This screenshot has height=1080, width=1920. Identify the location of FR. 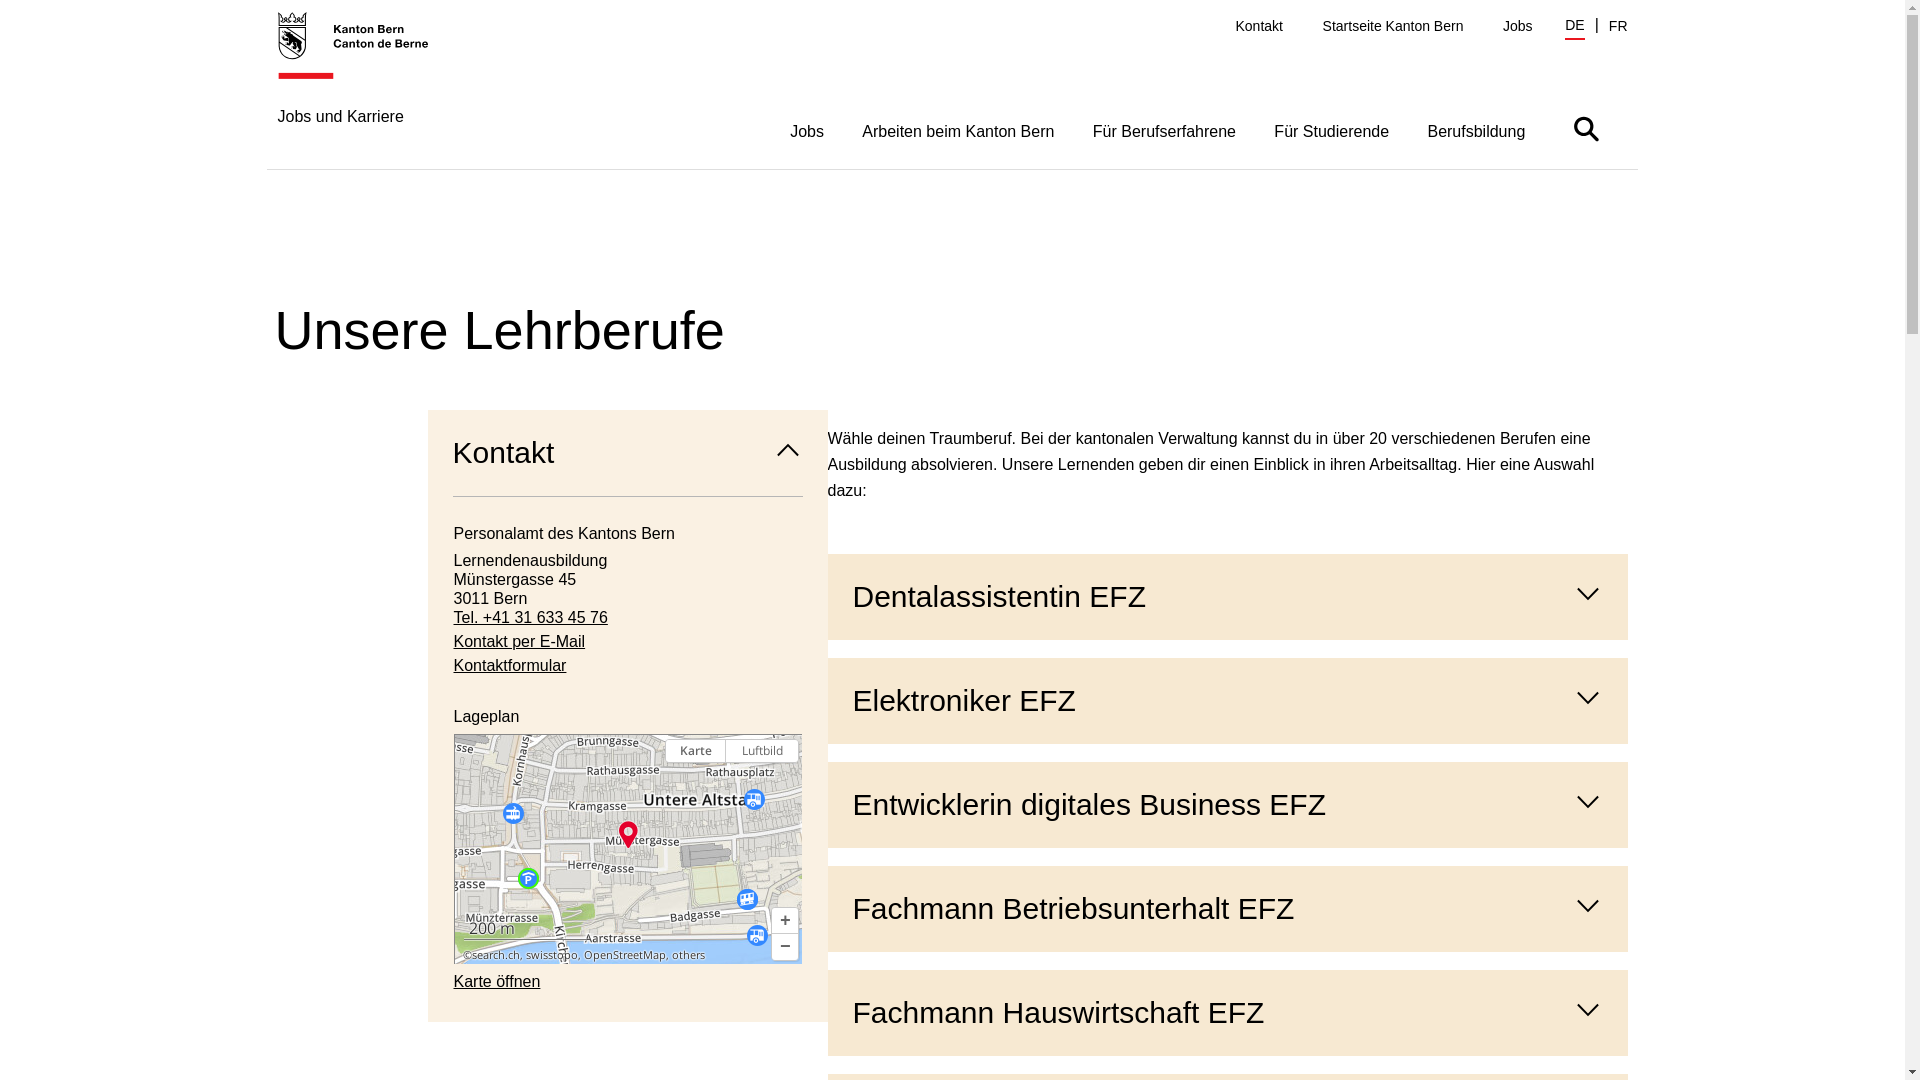
(1618, 26).